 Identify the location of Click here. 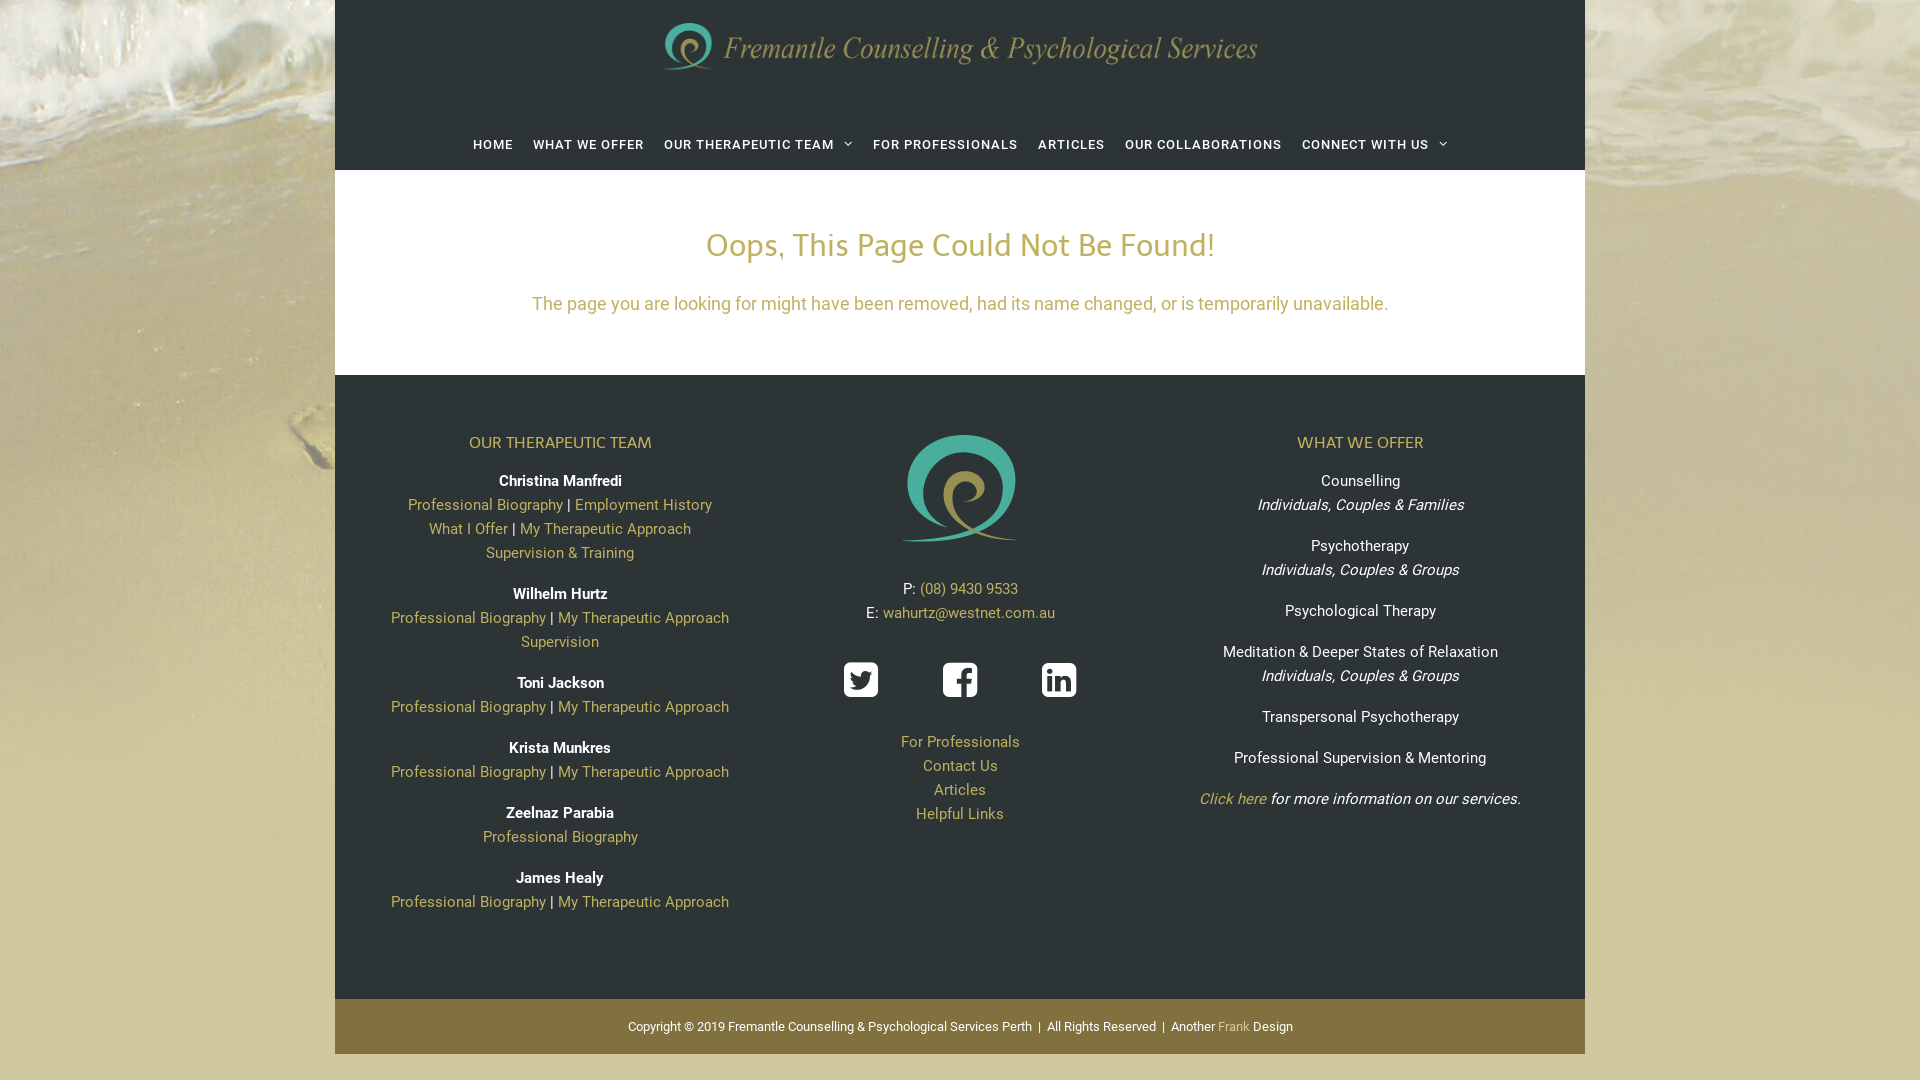
(1232, 799).